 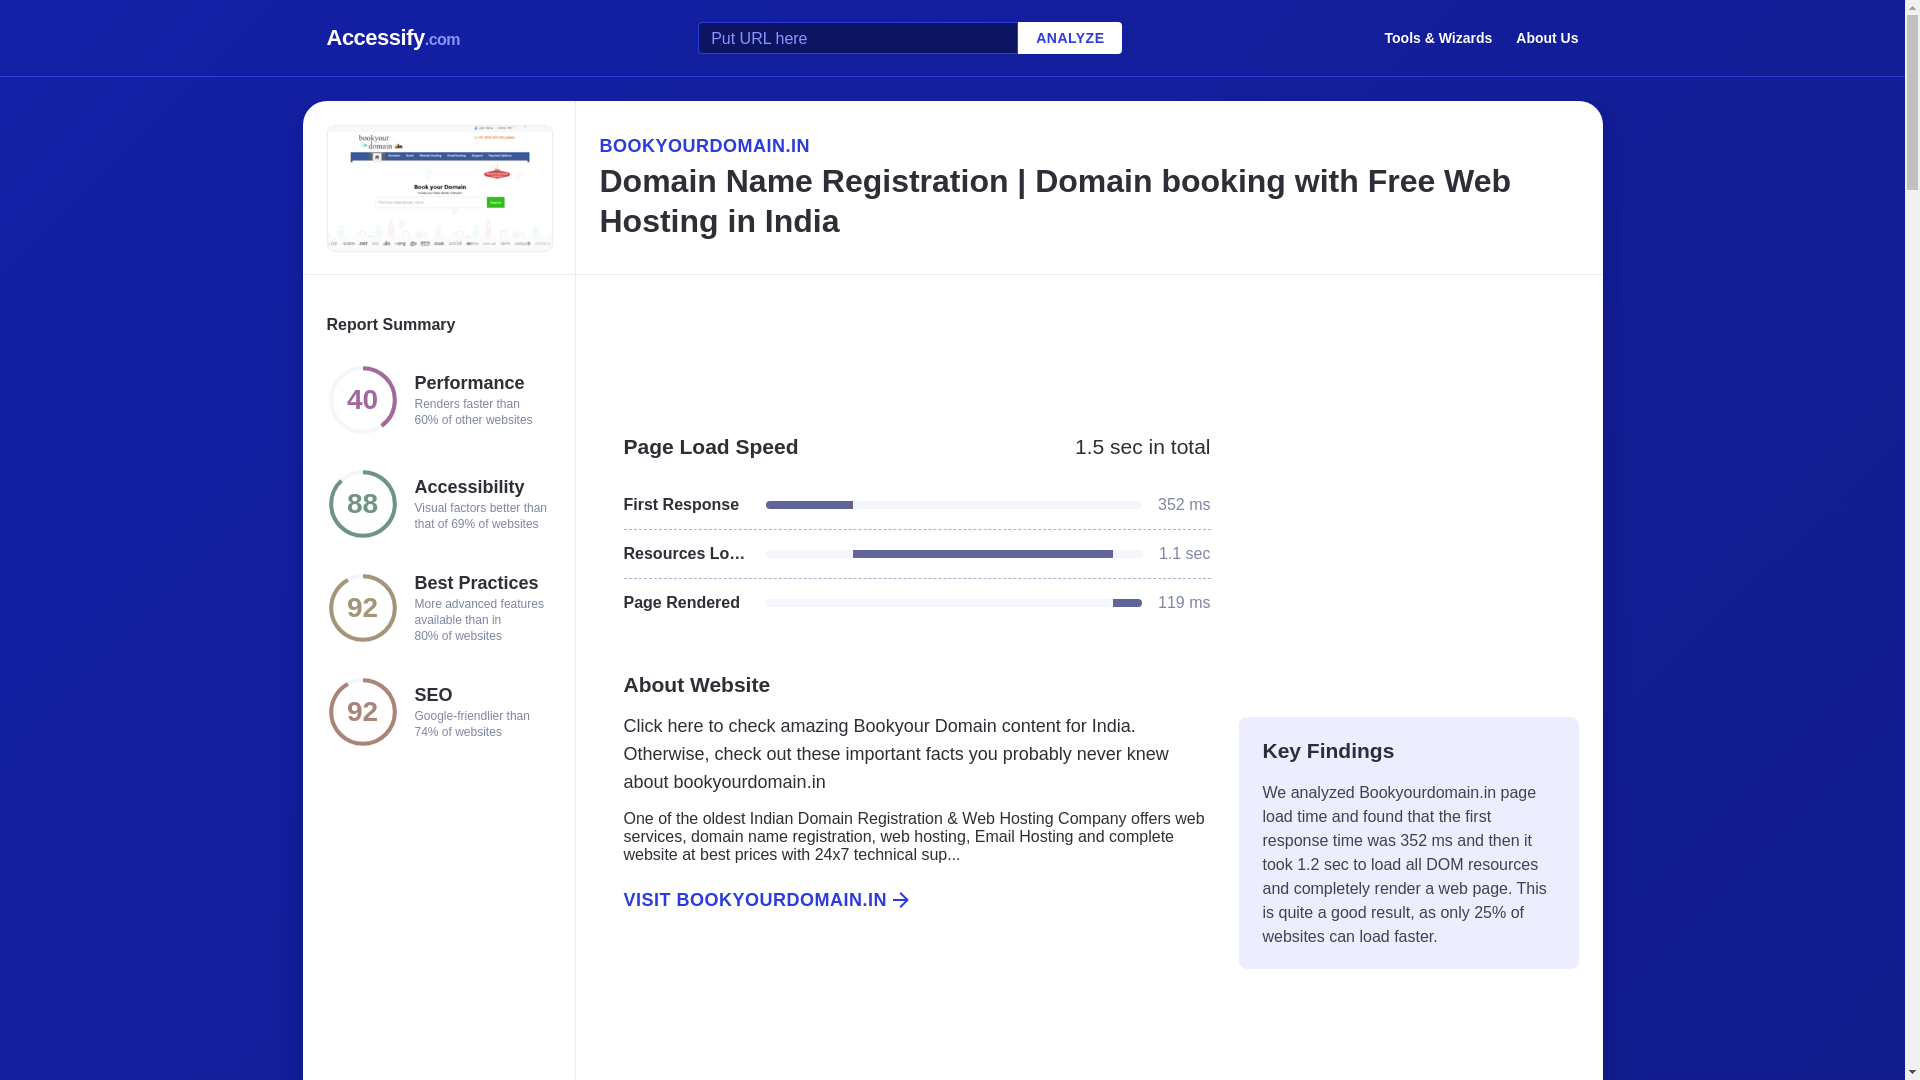 I want to click on BOOKYOURDOMAIN.IN, so click(x=1088, y=145).